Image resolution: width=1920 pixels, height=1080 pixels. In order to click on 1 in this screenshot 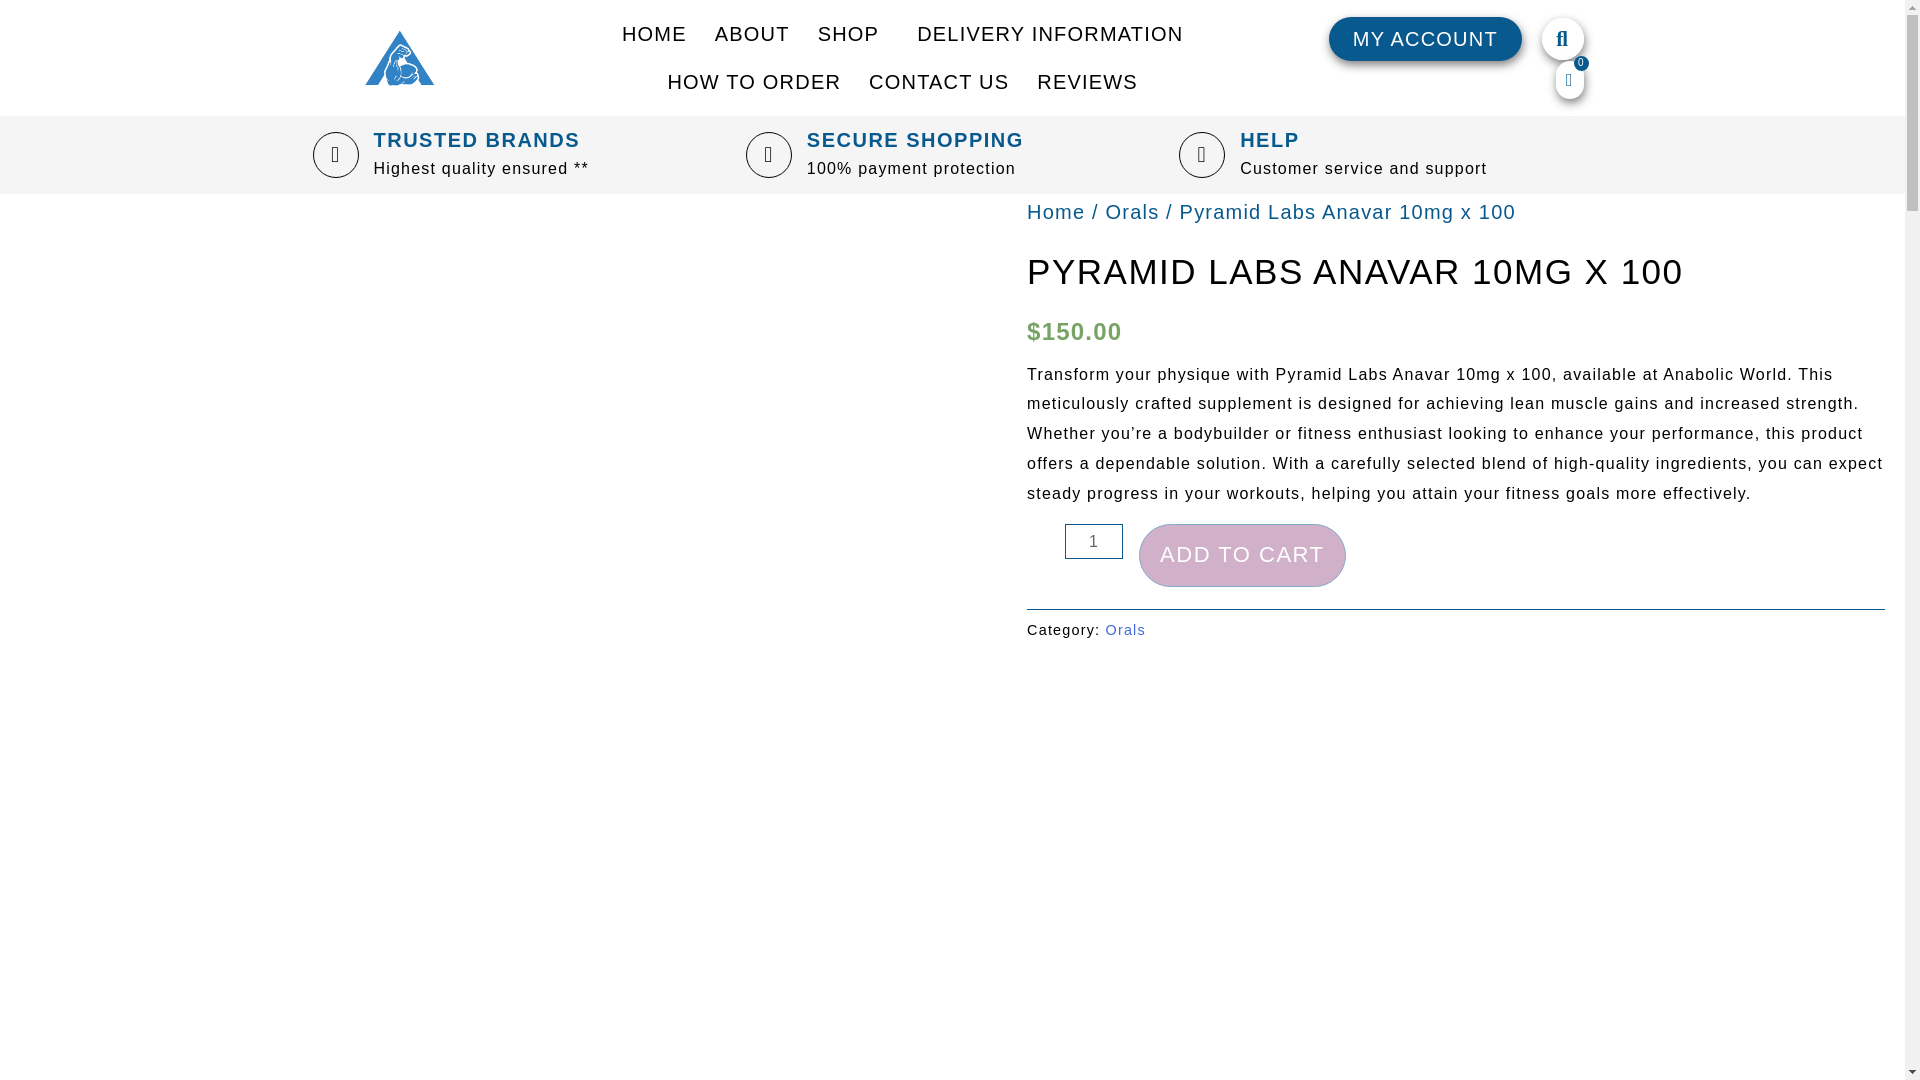, I will do `click(1094, 541)`.